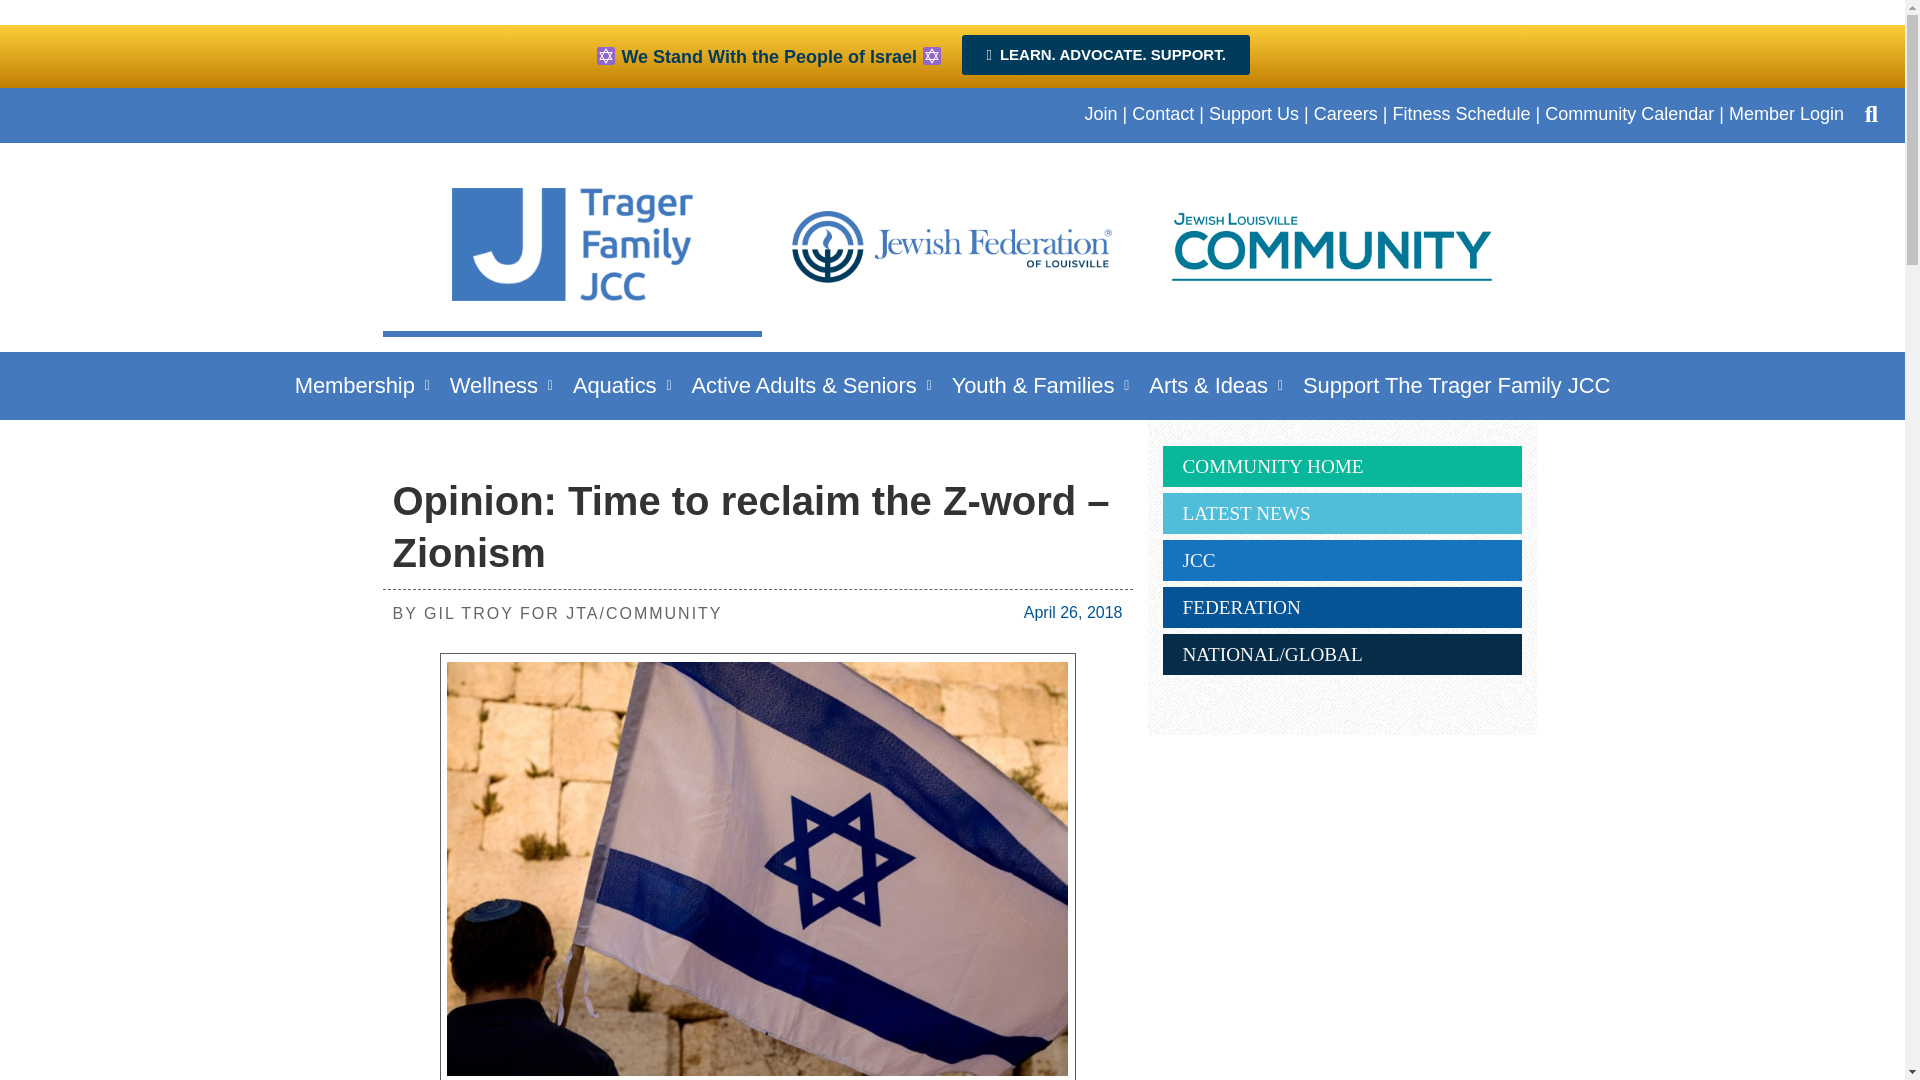  Describe the element at coordinates (622, 385) in the screenshot. I see `Aquatics` at that location.